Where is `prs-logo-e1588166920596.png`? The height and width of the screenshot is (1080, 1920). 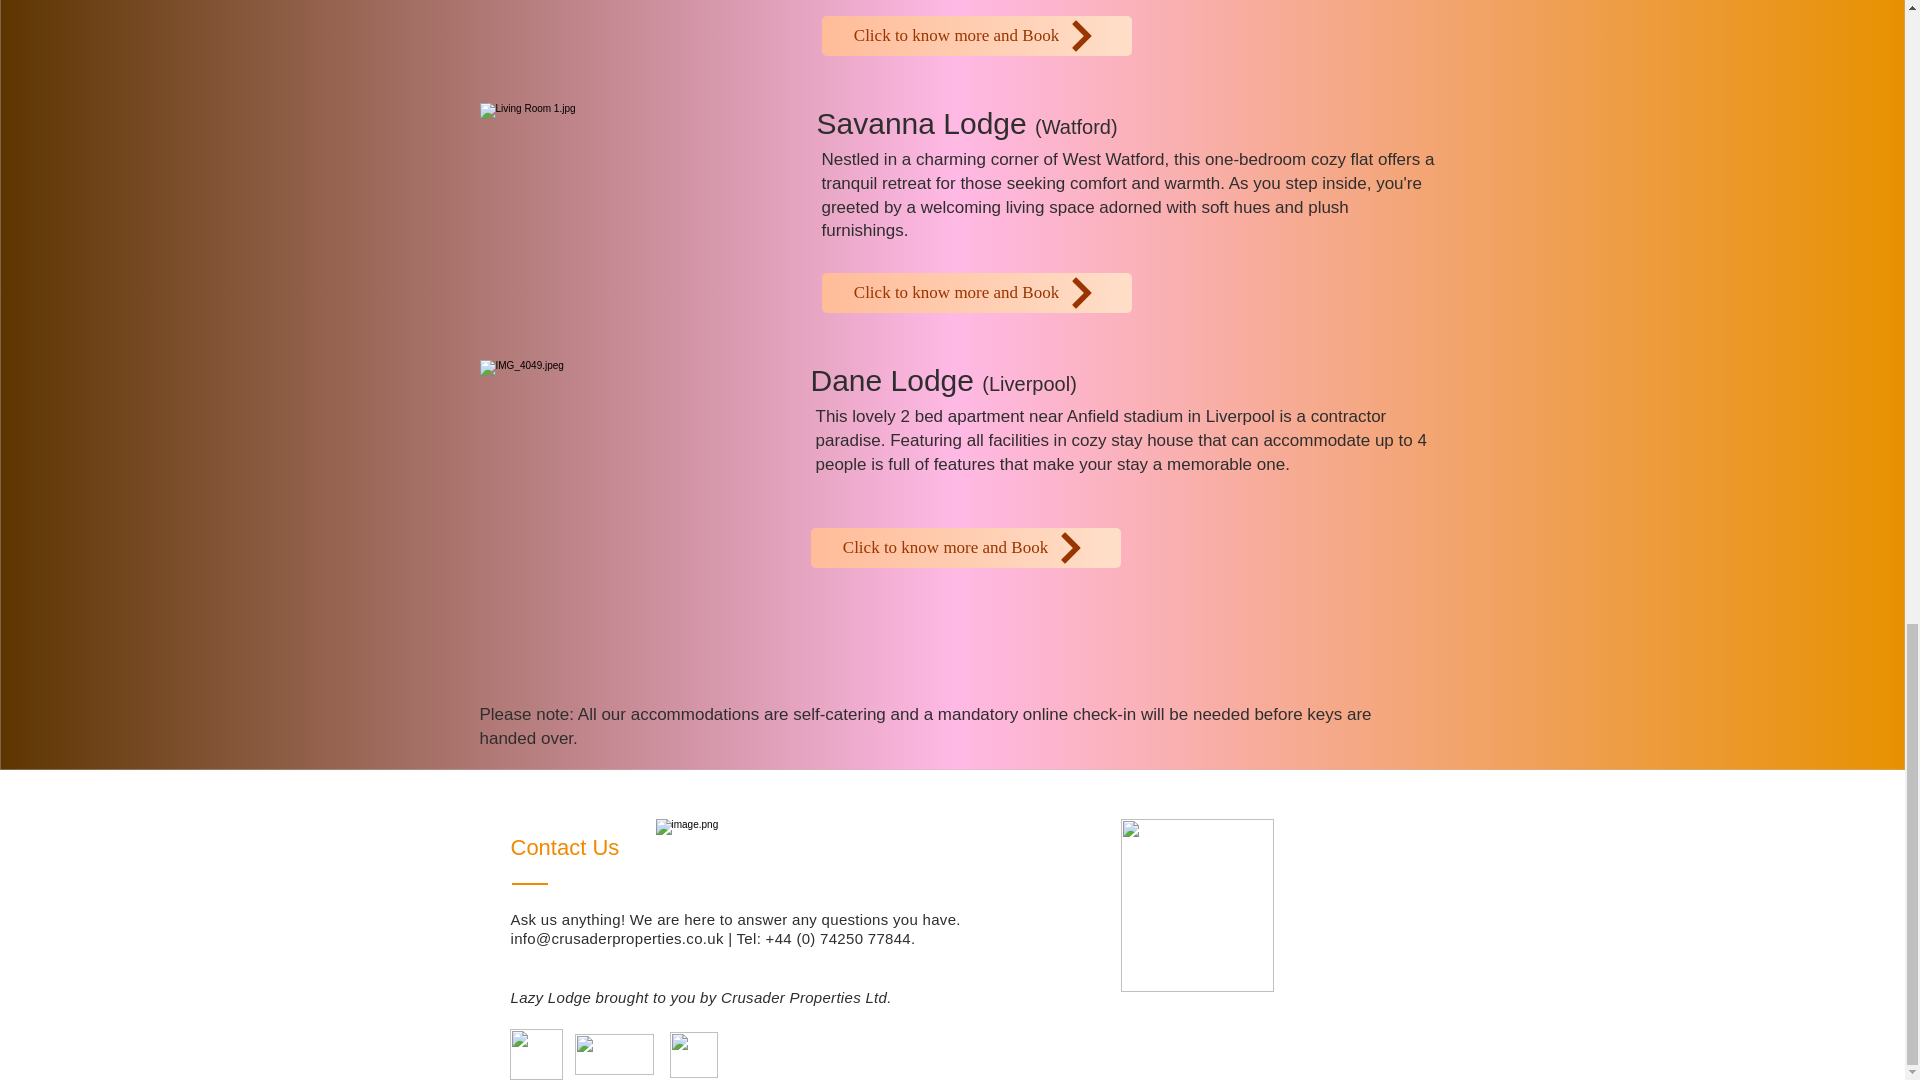
prs-logo-e1588166920596.png is located at coordinates (613, 1054).